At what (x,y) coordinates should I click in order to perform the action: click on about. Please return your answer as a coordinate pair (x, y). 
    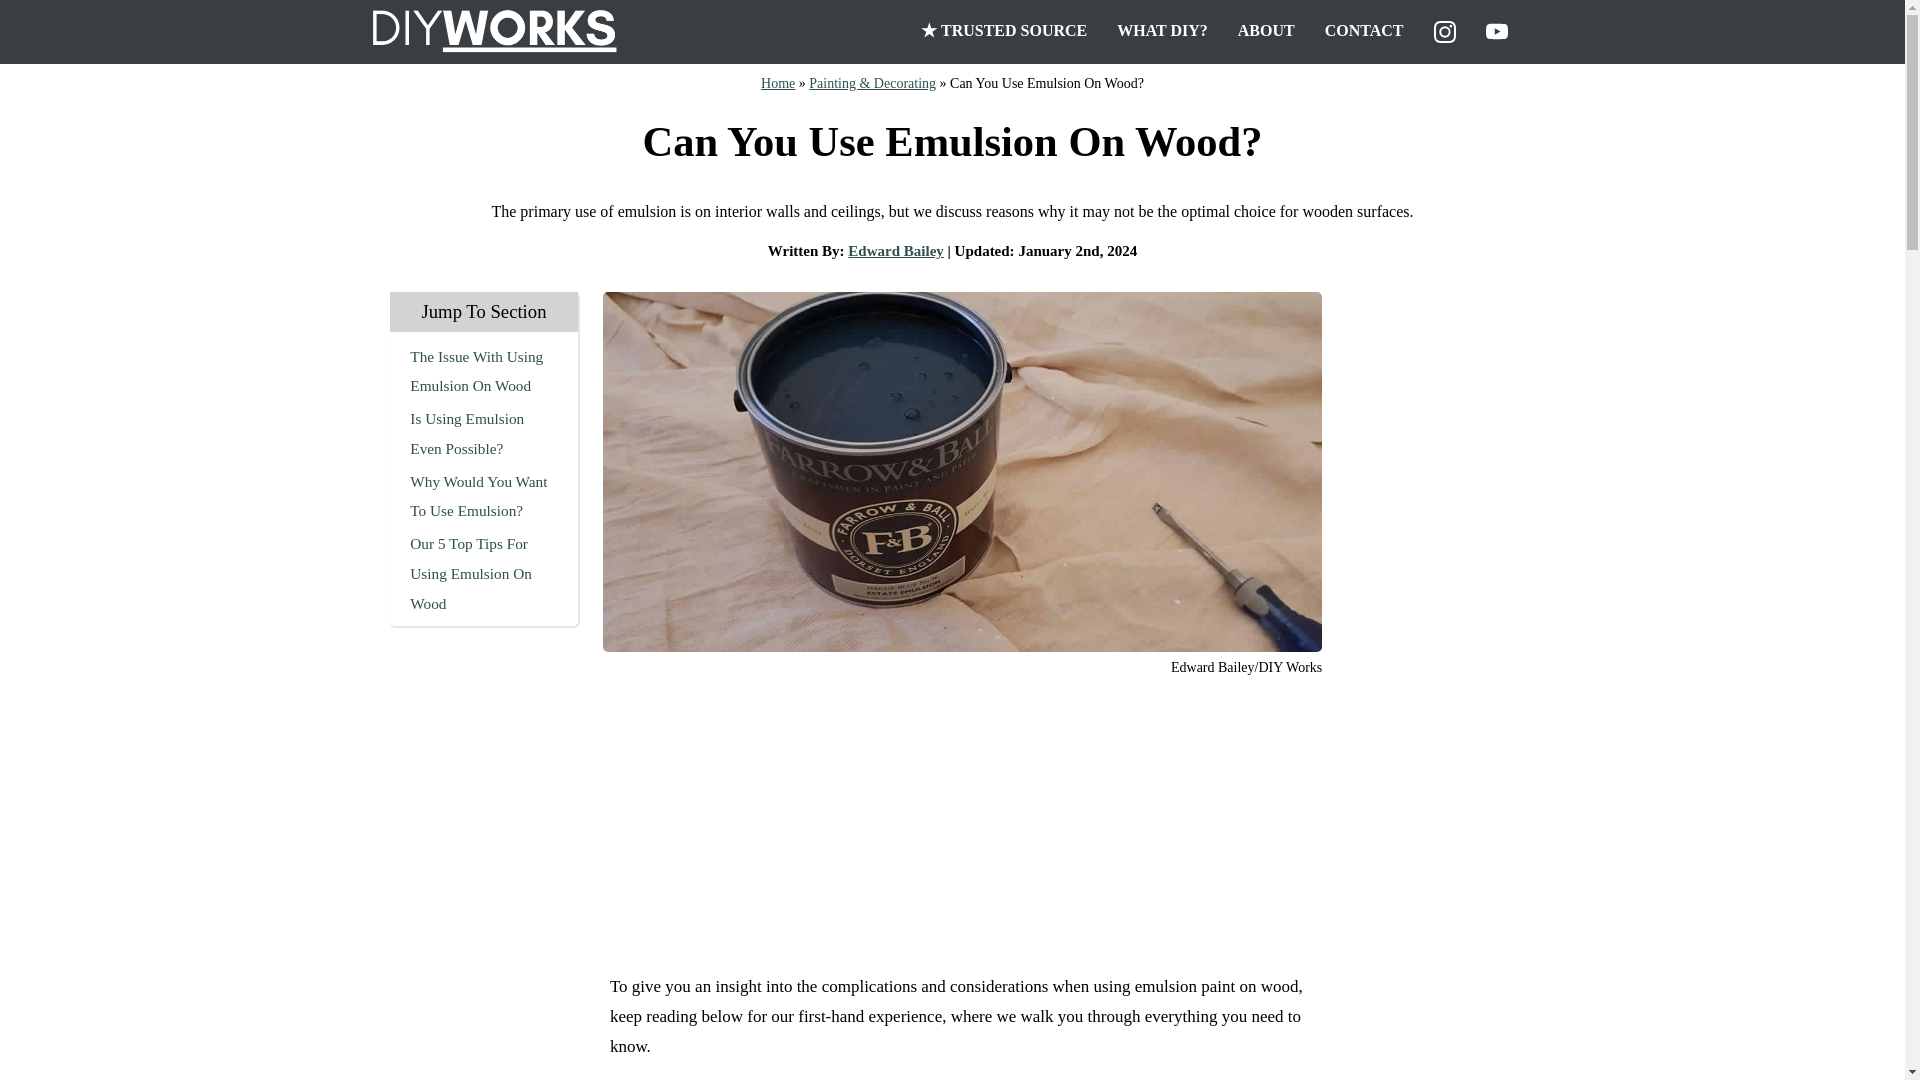
    Looking at the image, I should click on (1266, 31).